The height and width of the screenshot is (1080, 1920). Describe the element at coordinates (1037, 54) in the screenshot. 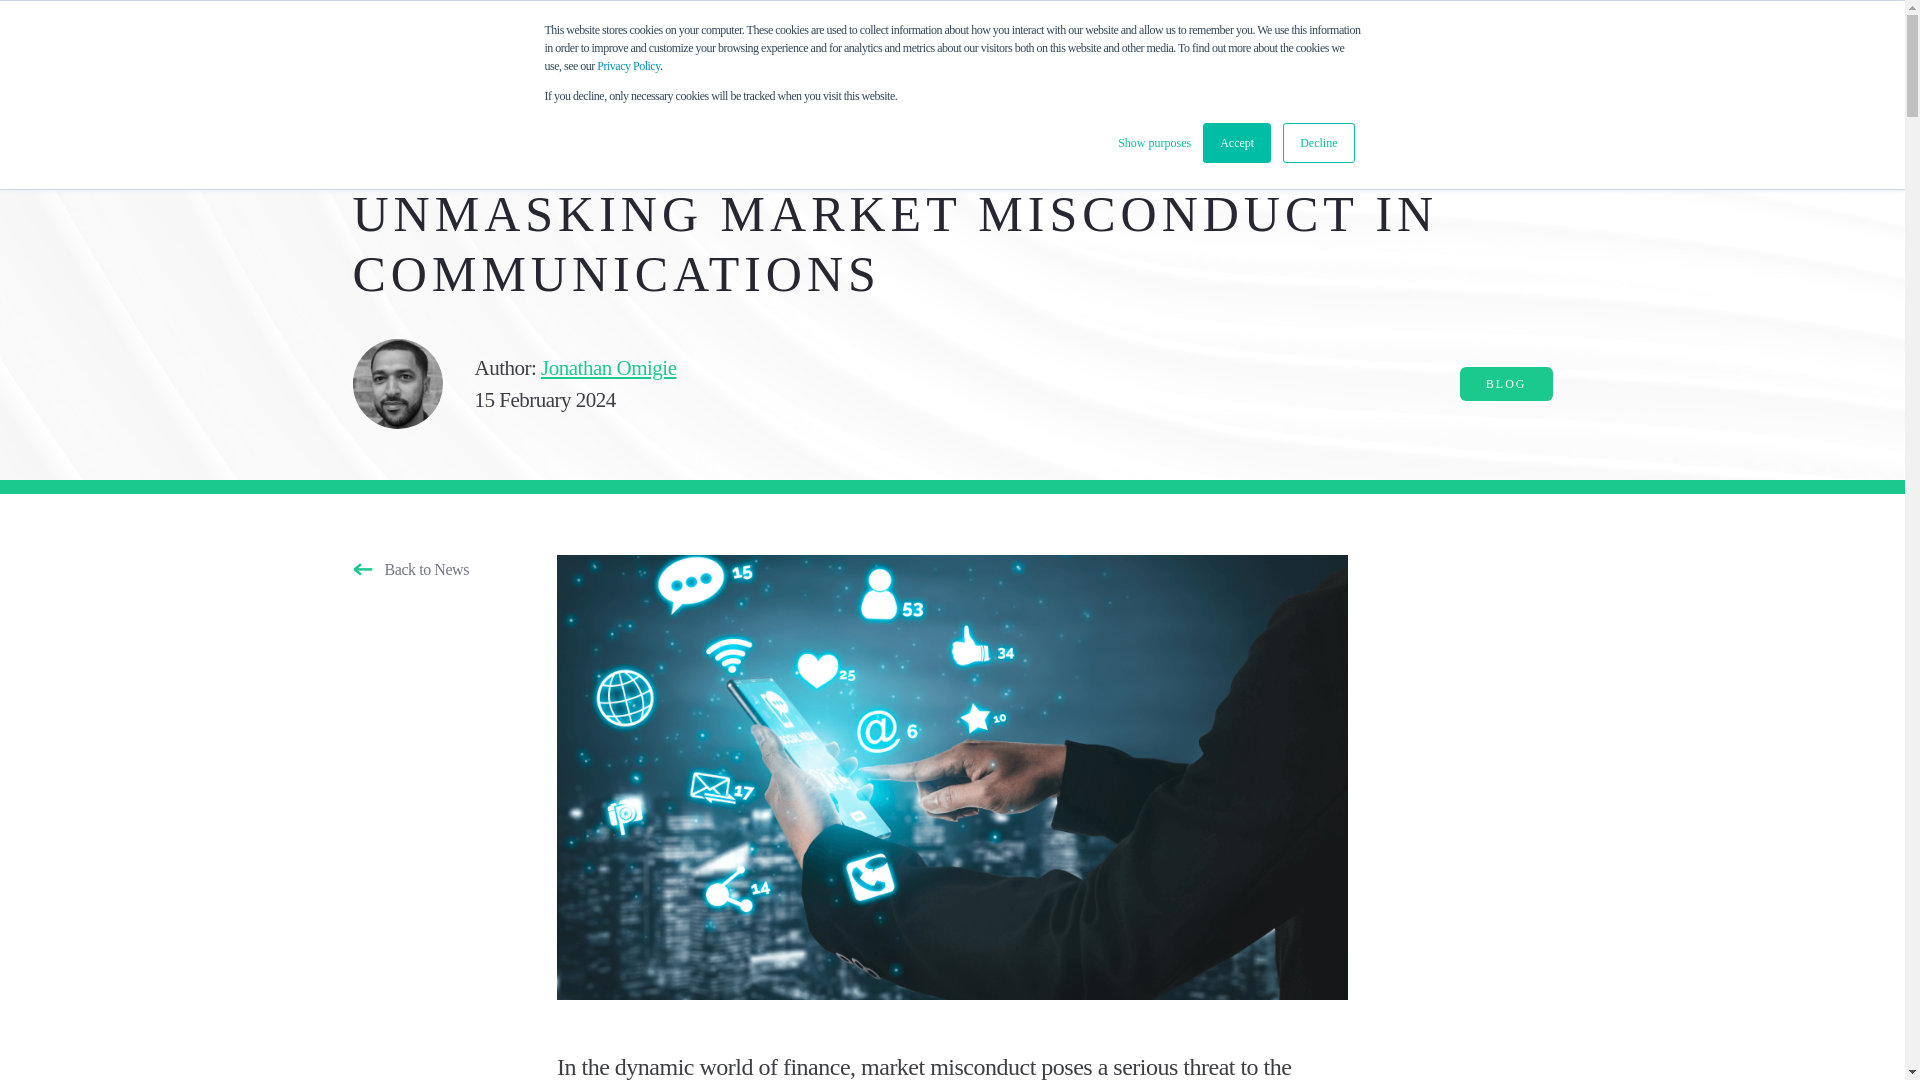

I see `INDUSTRIES` at that location.